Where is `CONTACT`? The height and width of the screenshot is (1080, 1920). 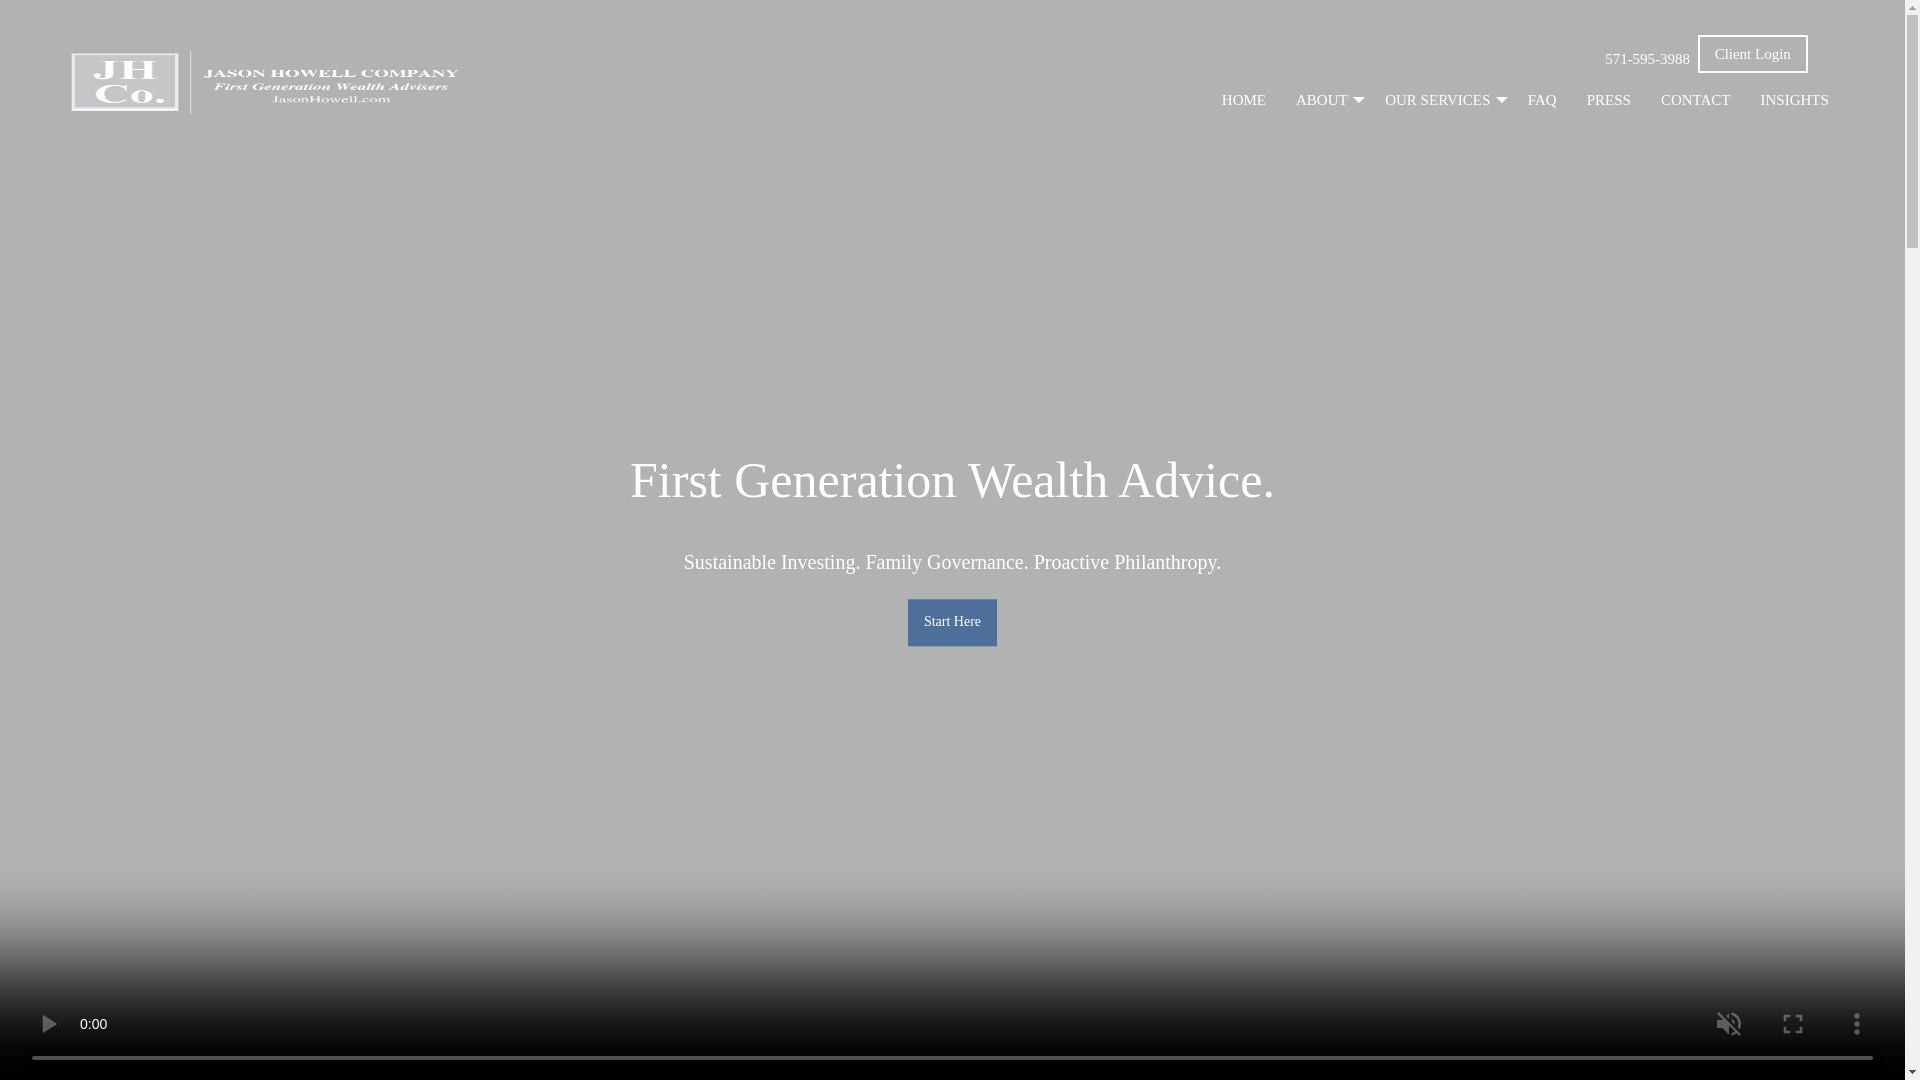 CONTACT is located at coordinates (1695, 99).